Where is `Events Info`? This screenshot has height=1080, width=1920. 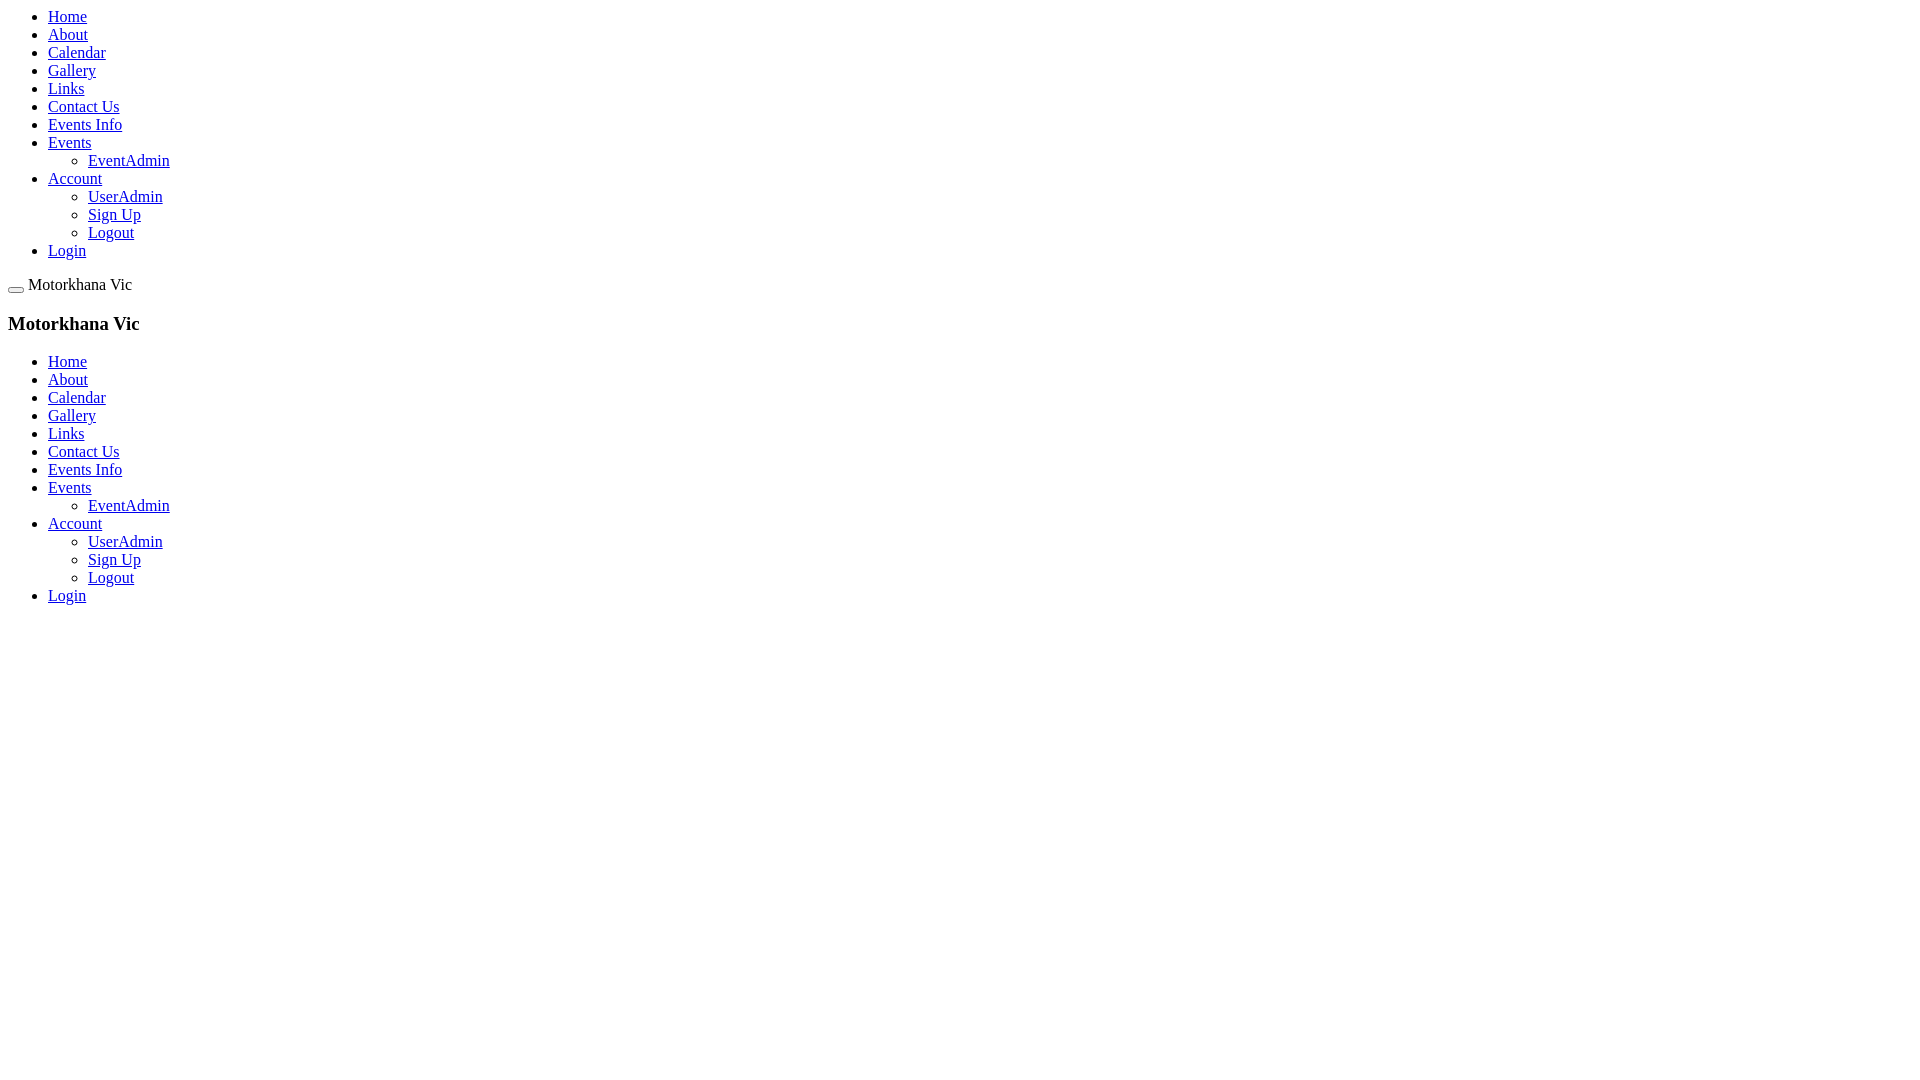 Events Info is located at coordinates (85, 124).